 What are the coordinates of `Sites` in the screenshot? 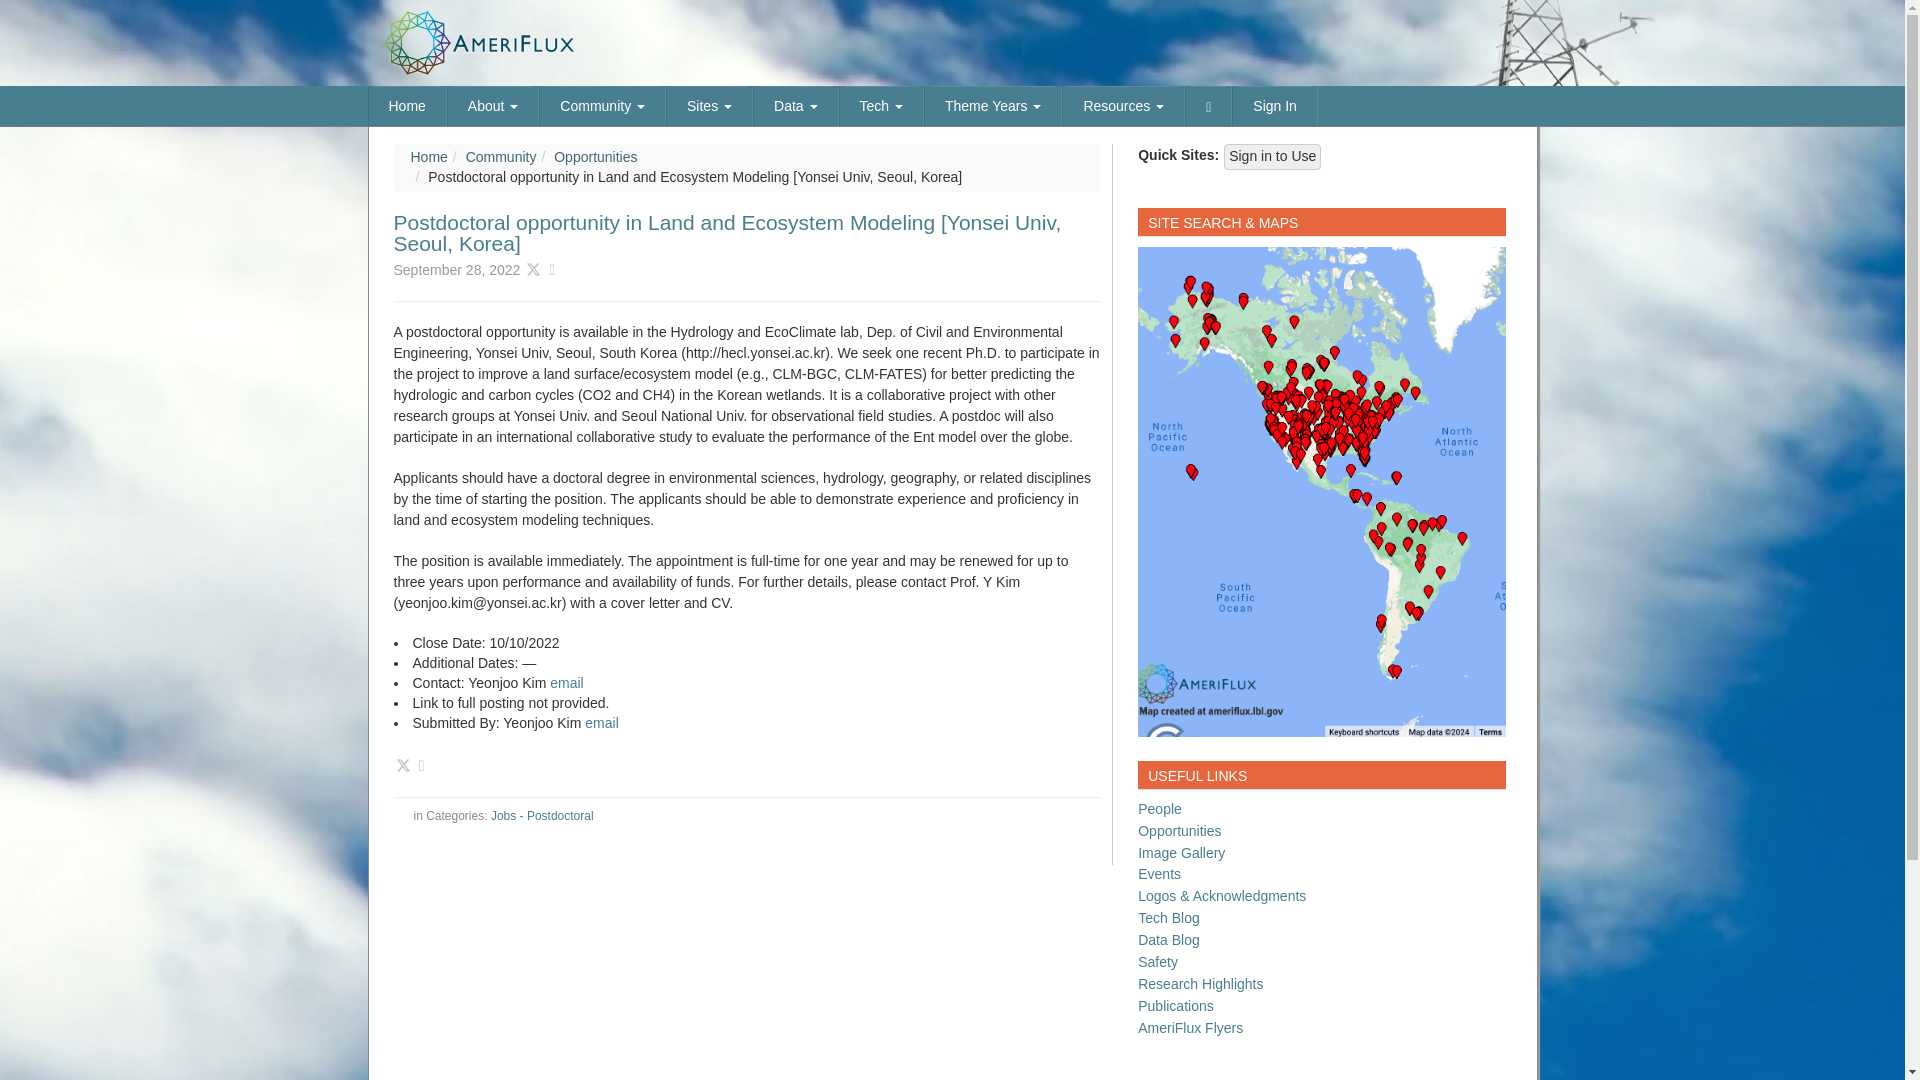 It's located at (709, 106).